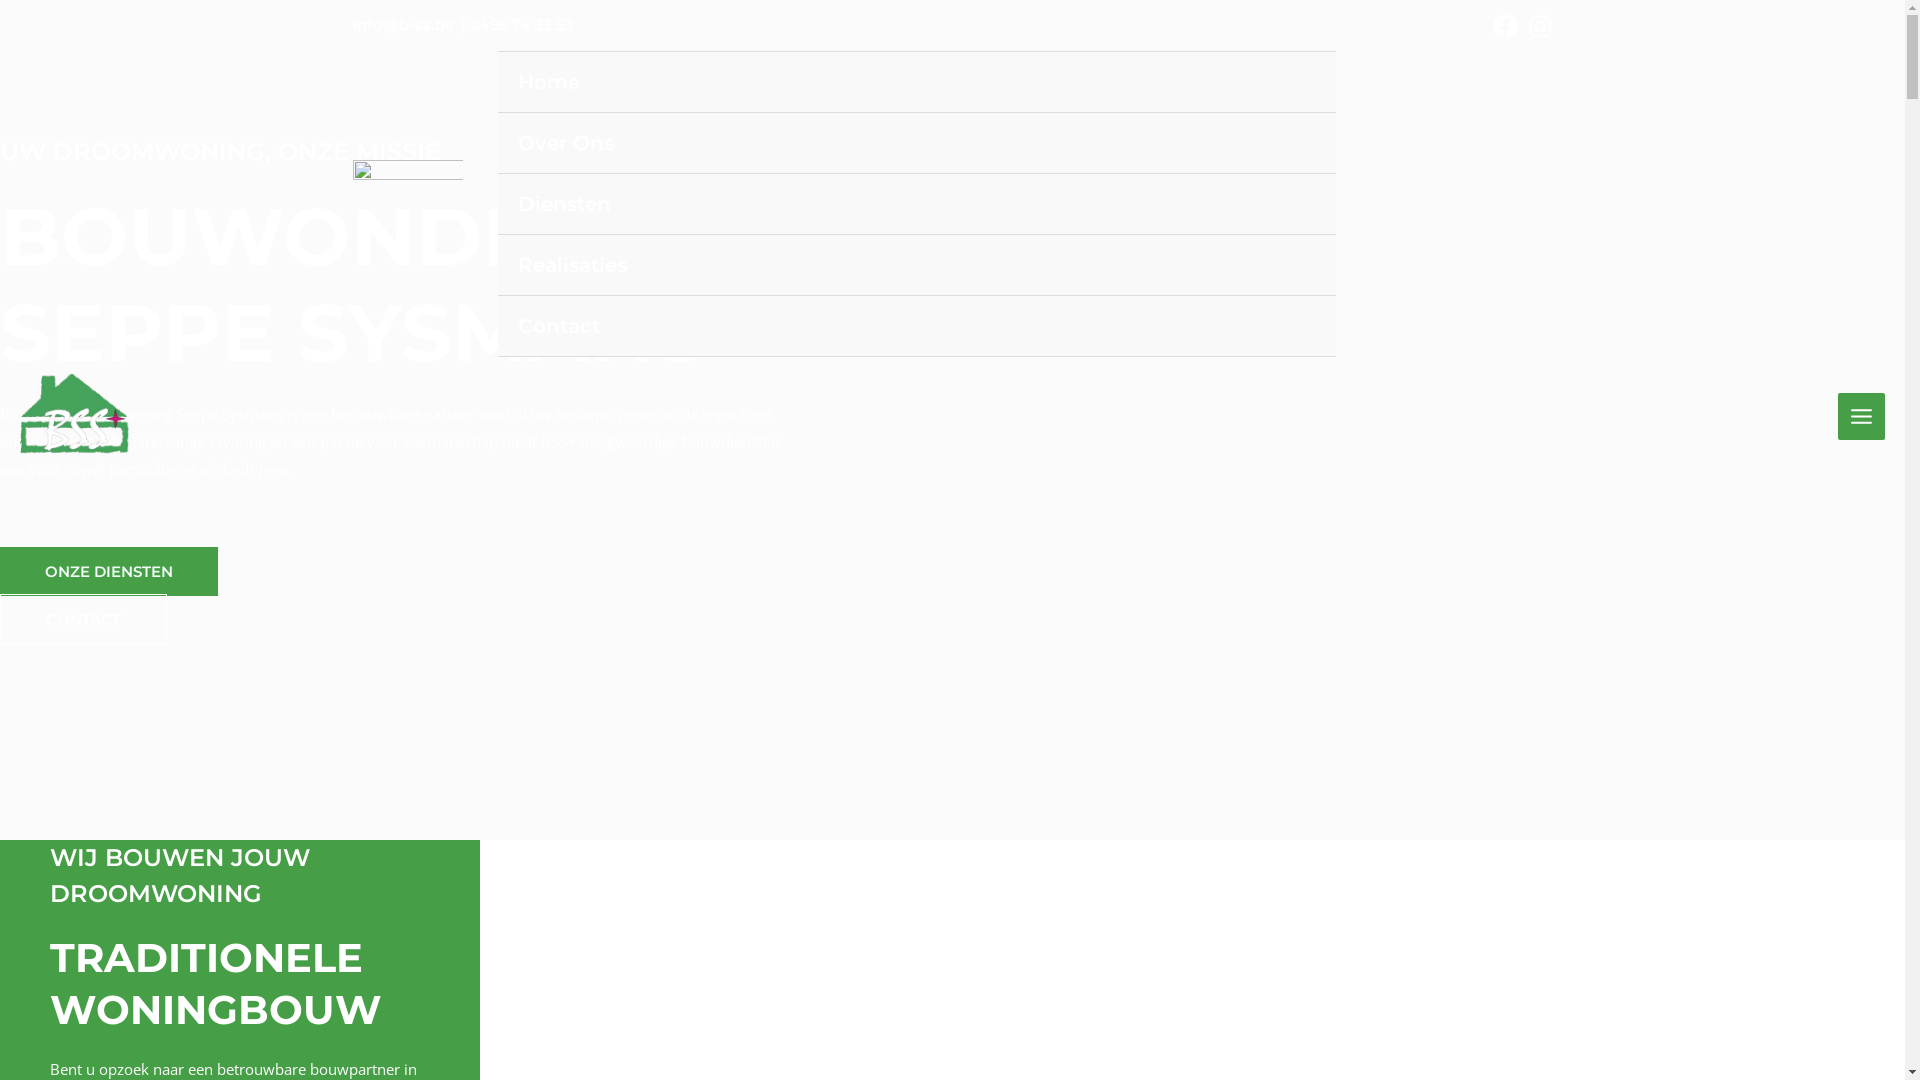 This screenshot has width=1920, height=1080. What do you see at coordinates (522, 24) in the screenshot?
I see `0495 74 33 53` at bounding box center [522, 24].